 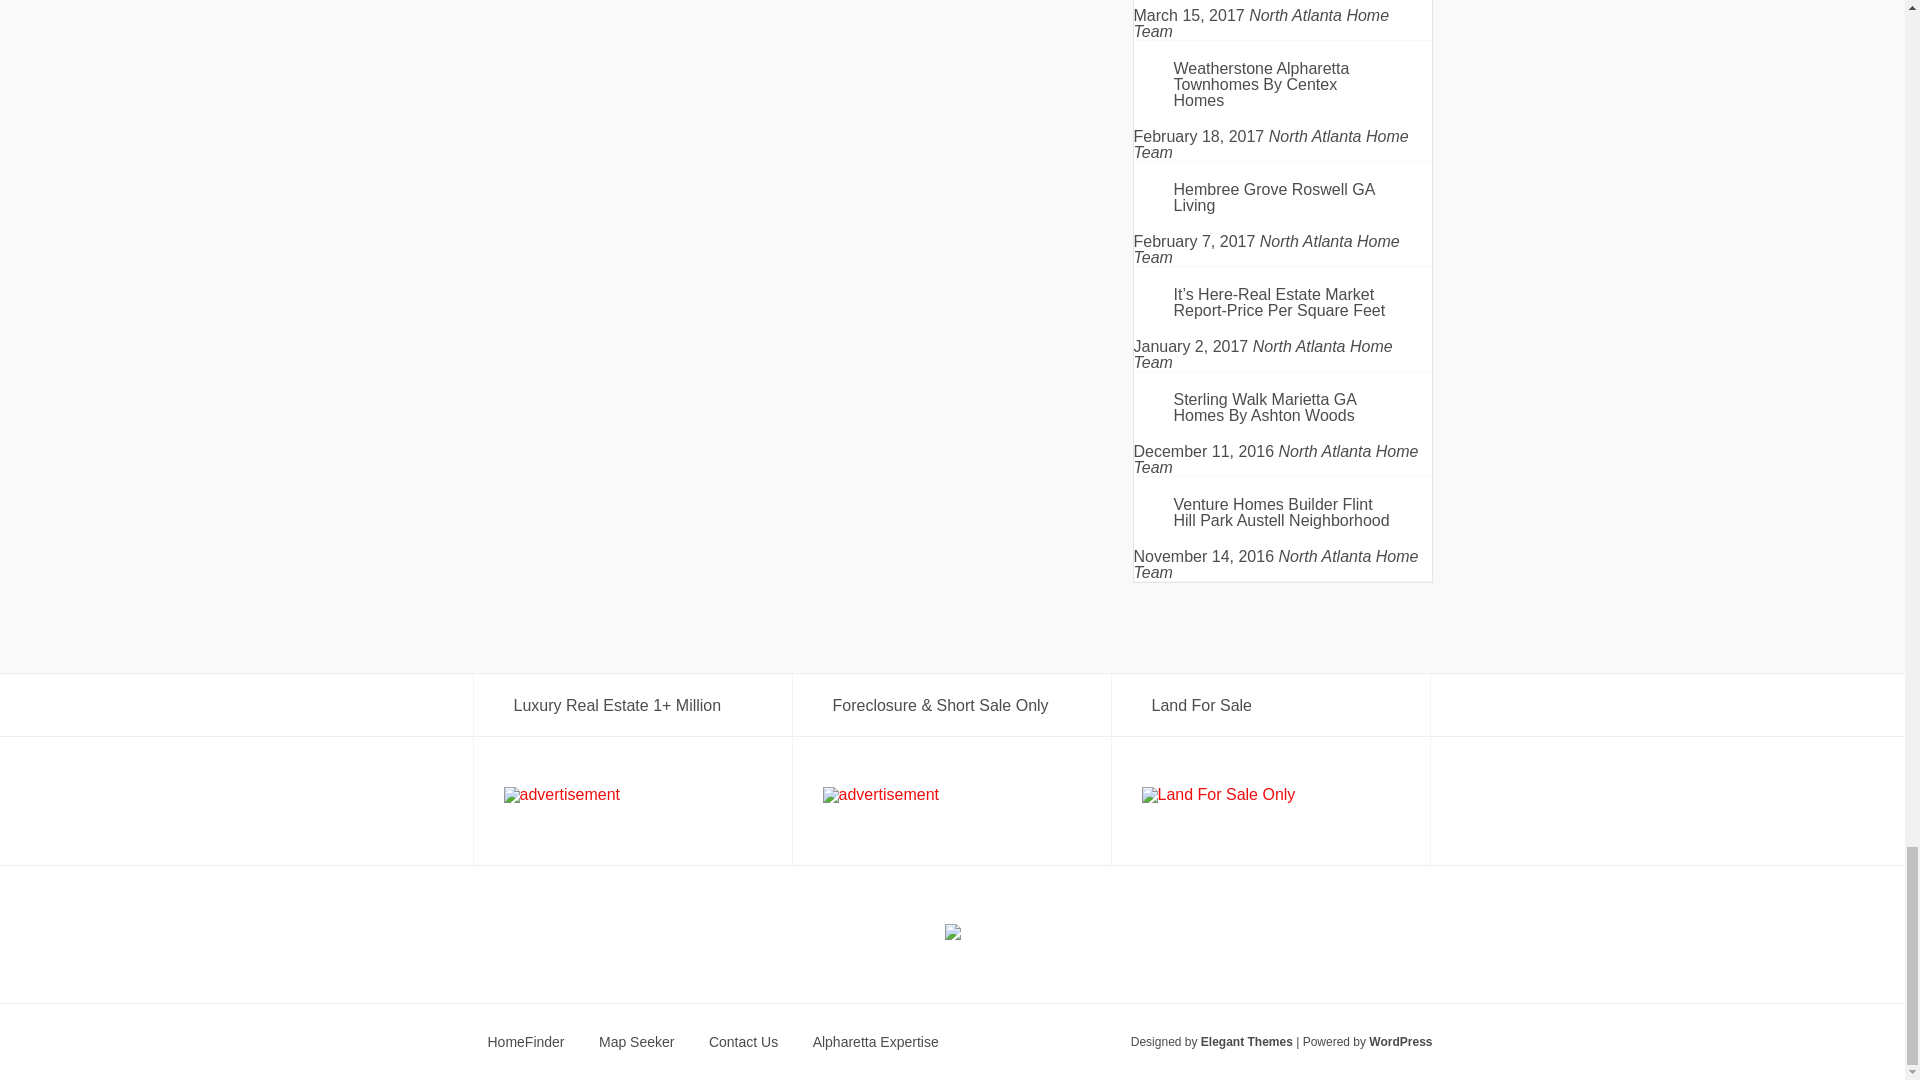 What do you see at coordinates (562, 795) in the screenshot?
I see `Estate Homes, Luxury Condos, Townhomes Priced Over 1,000,000` at bounding box center [562, 795].